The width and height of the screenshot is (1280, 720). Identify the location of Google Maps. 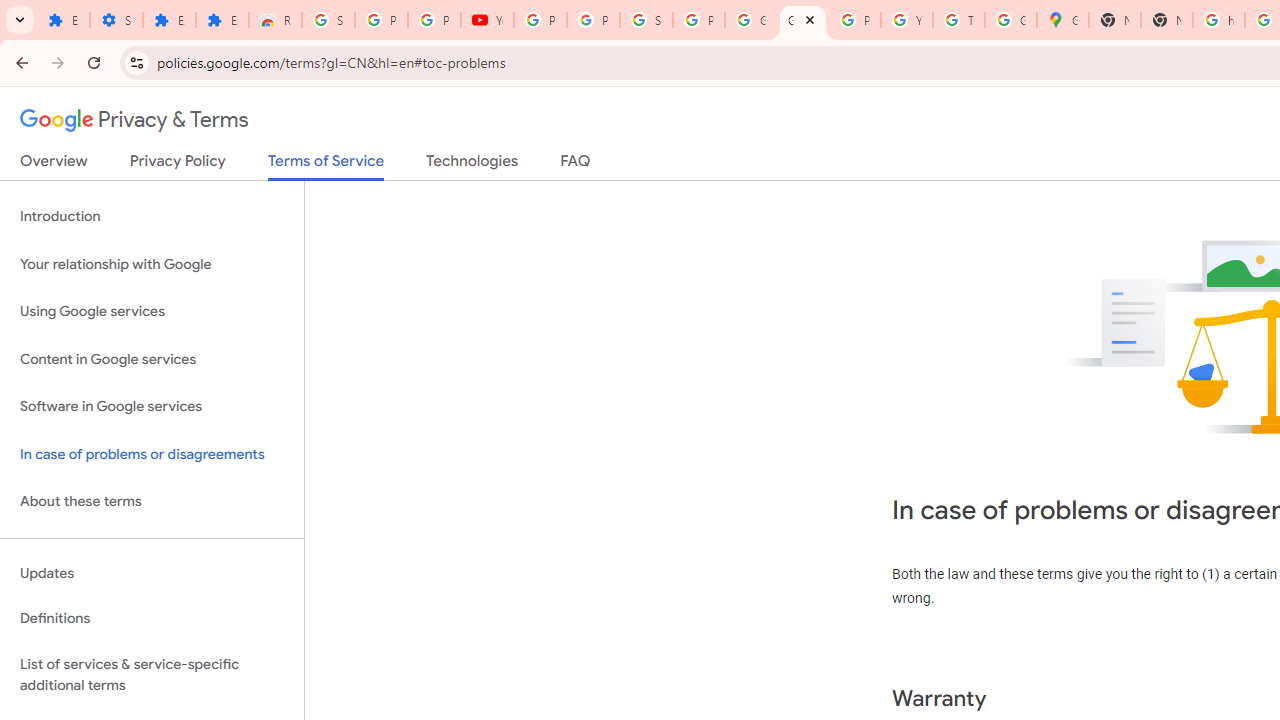
(1062, 20).